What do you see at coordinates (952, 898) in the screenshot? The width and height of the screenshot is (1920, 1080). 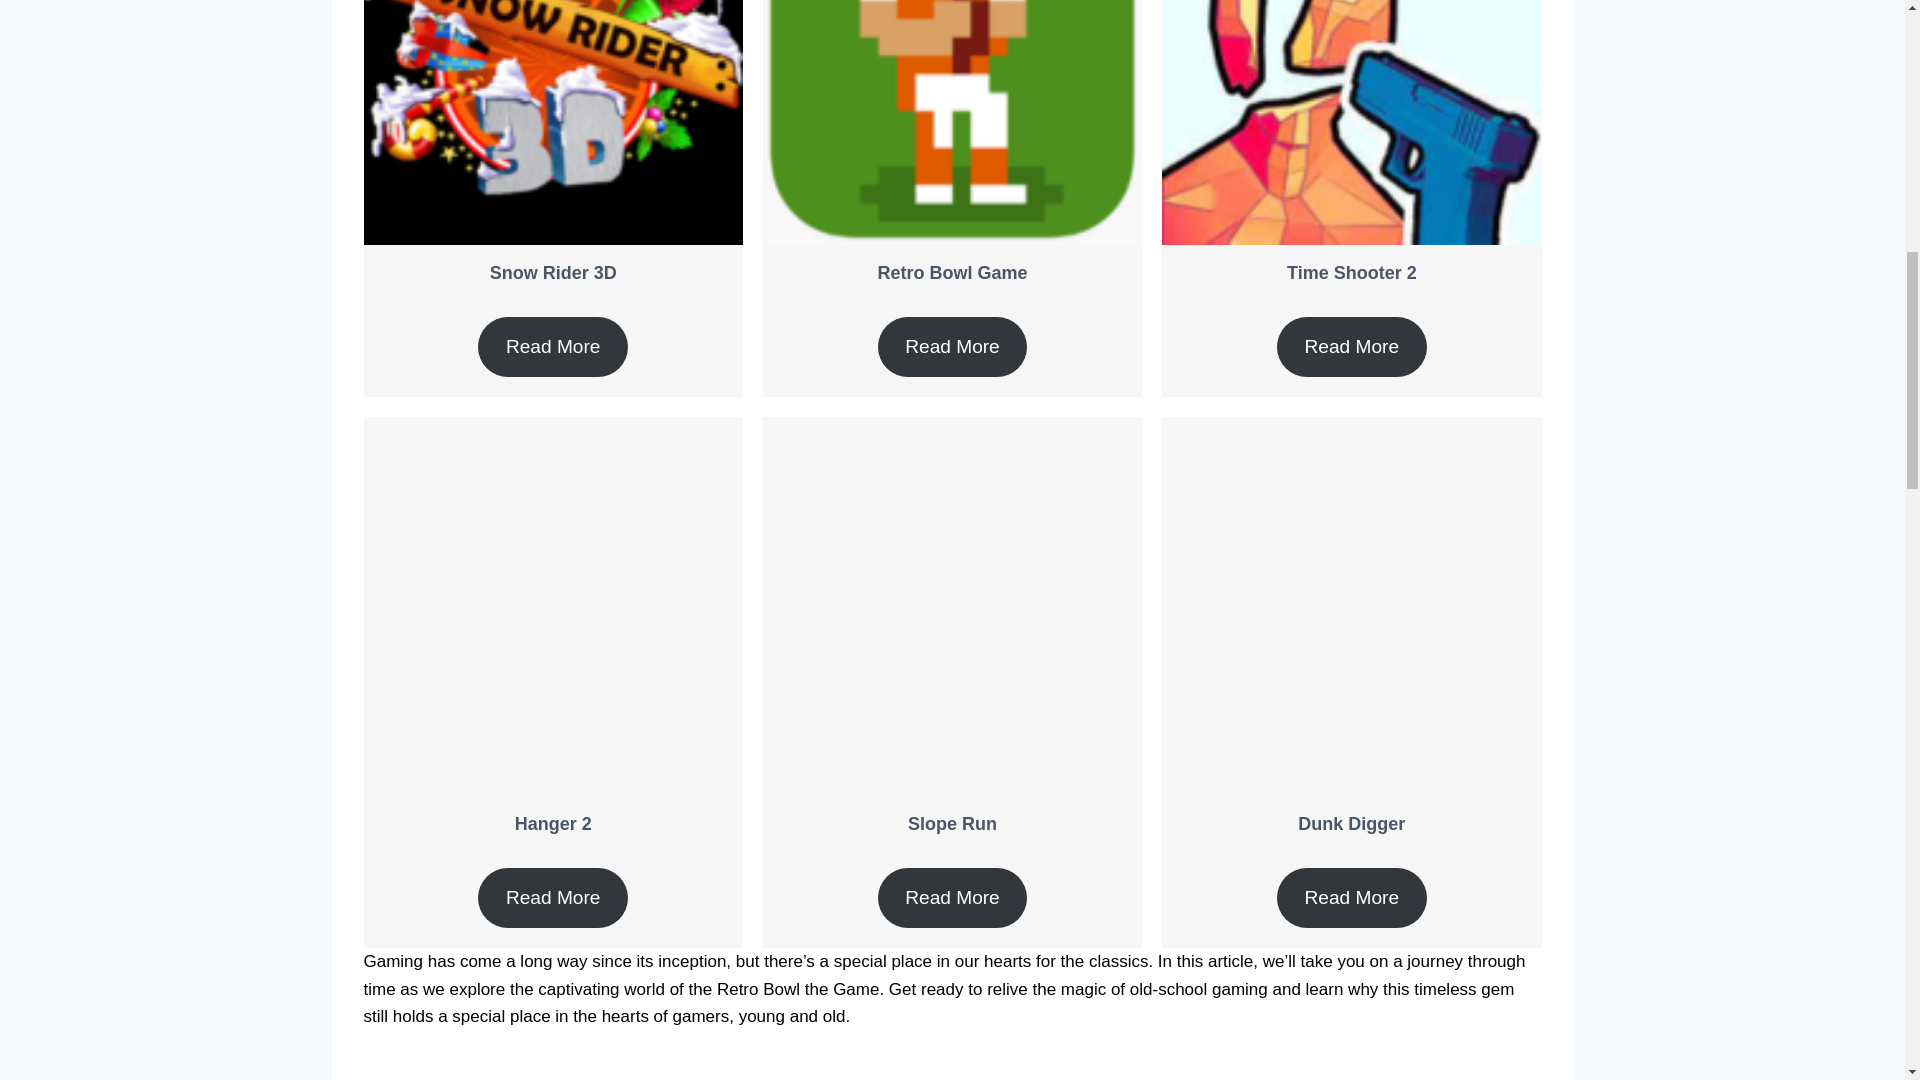 I see `Read More` at bounding box center [952, 898].